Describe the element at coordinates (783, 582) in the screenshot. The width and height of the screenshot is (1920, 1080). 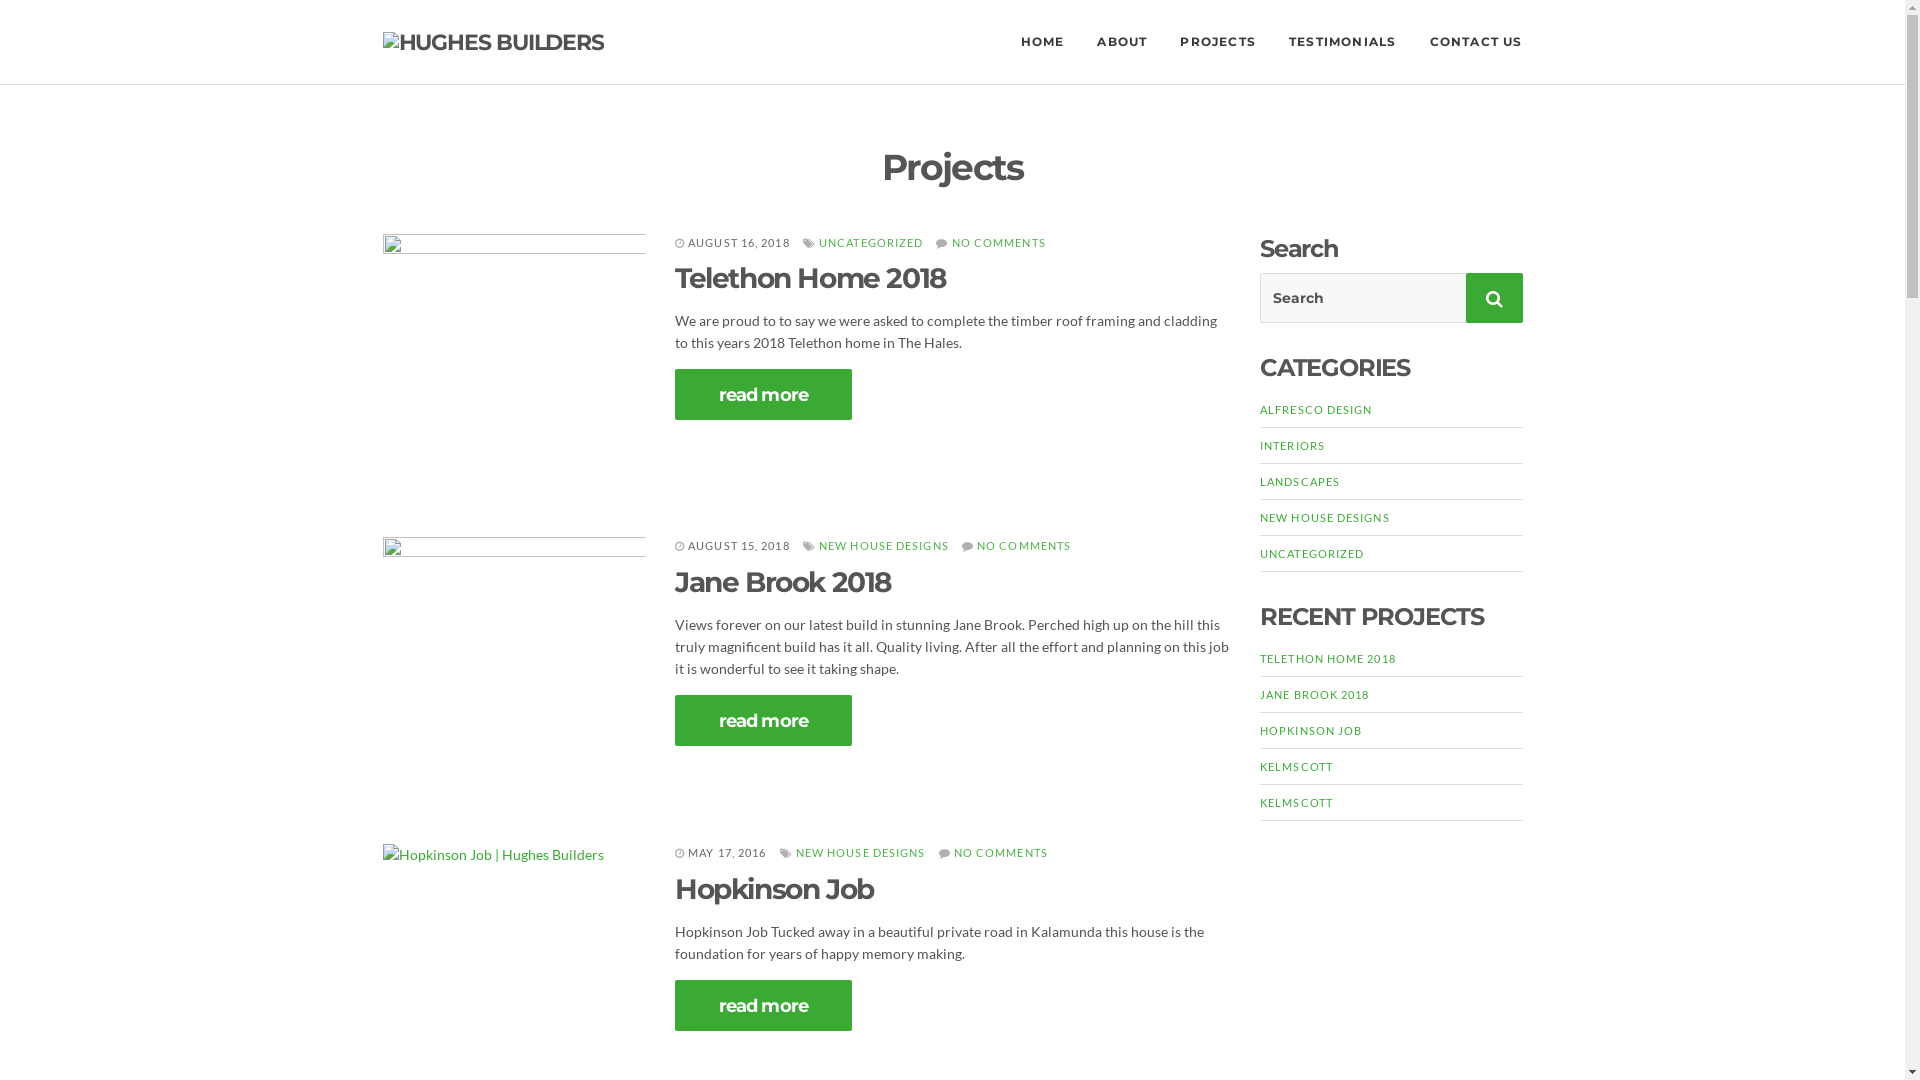
I see `Jane Brook 2018` at that location.